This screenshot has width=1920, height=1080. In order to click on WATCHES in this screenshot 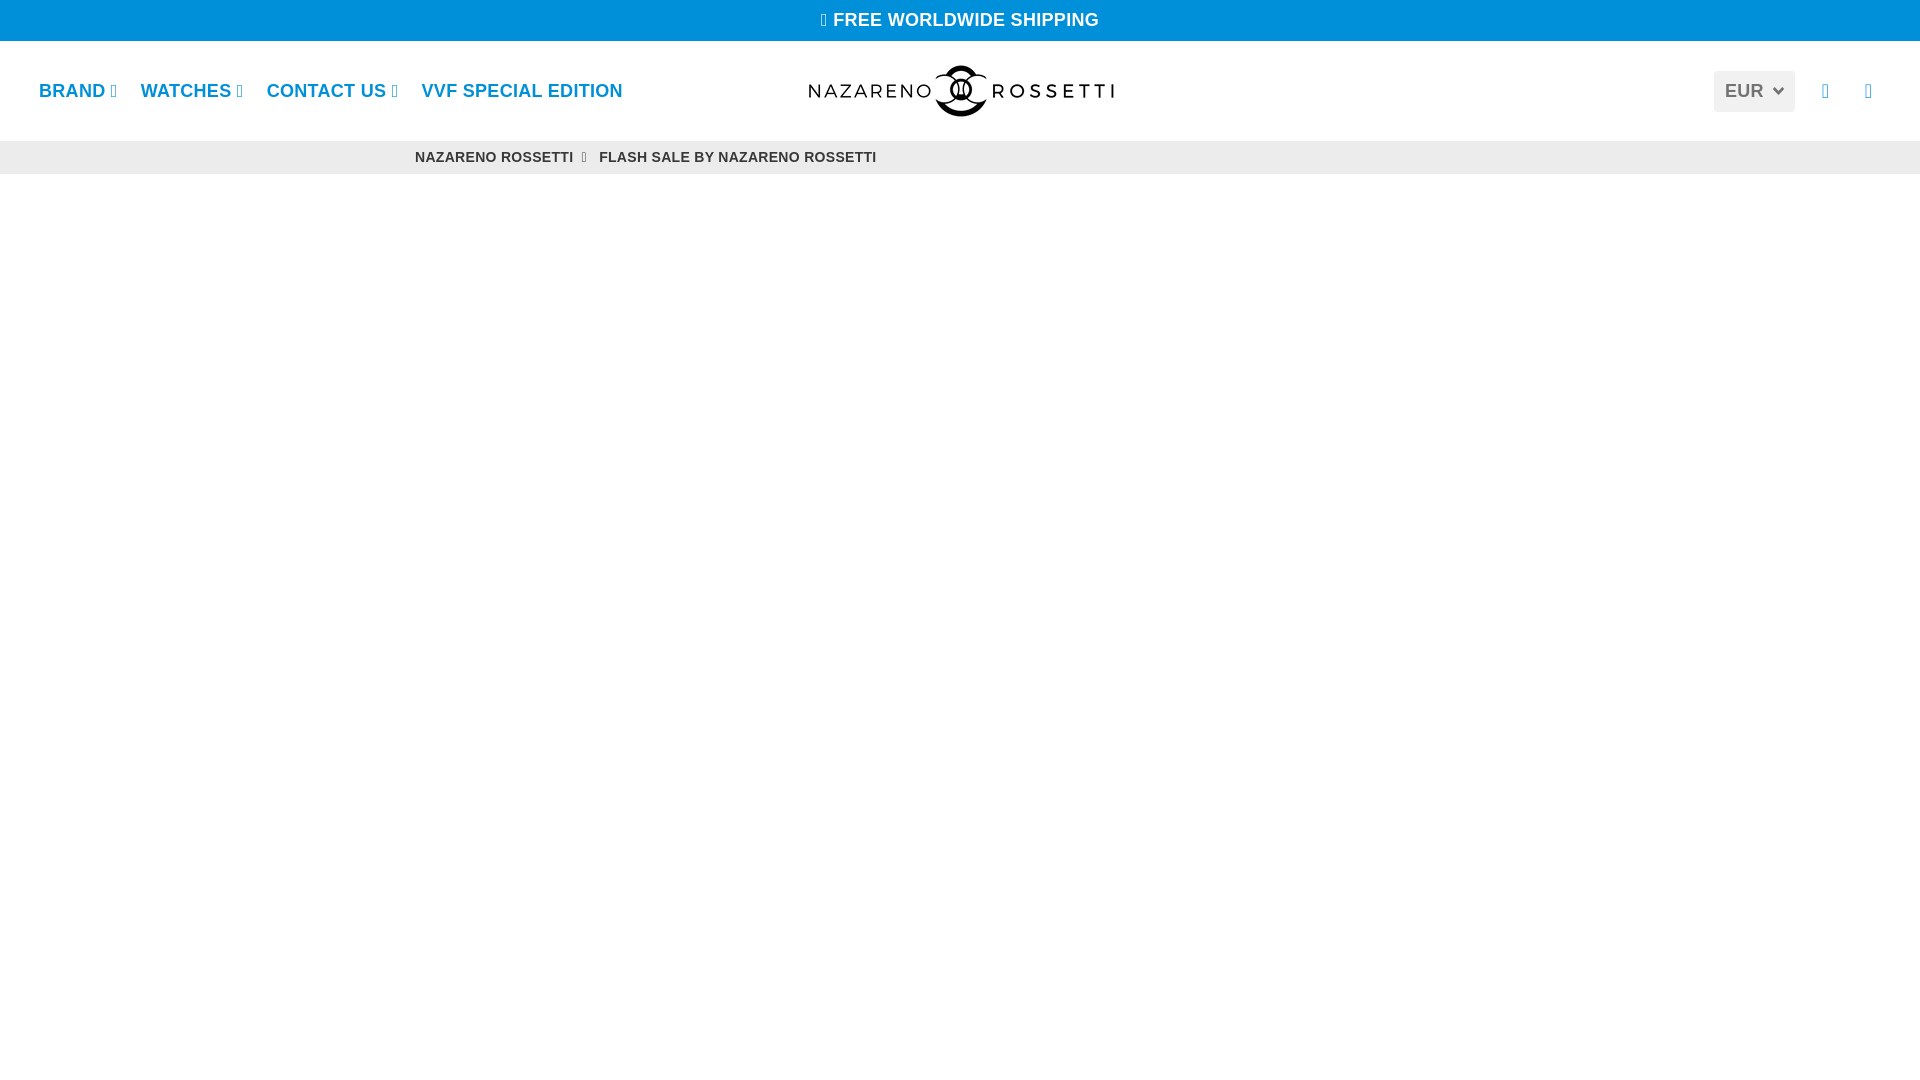, I will do `click(192, 91)`.